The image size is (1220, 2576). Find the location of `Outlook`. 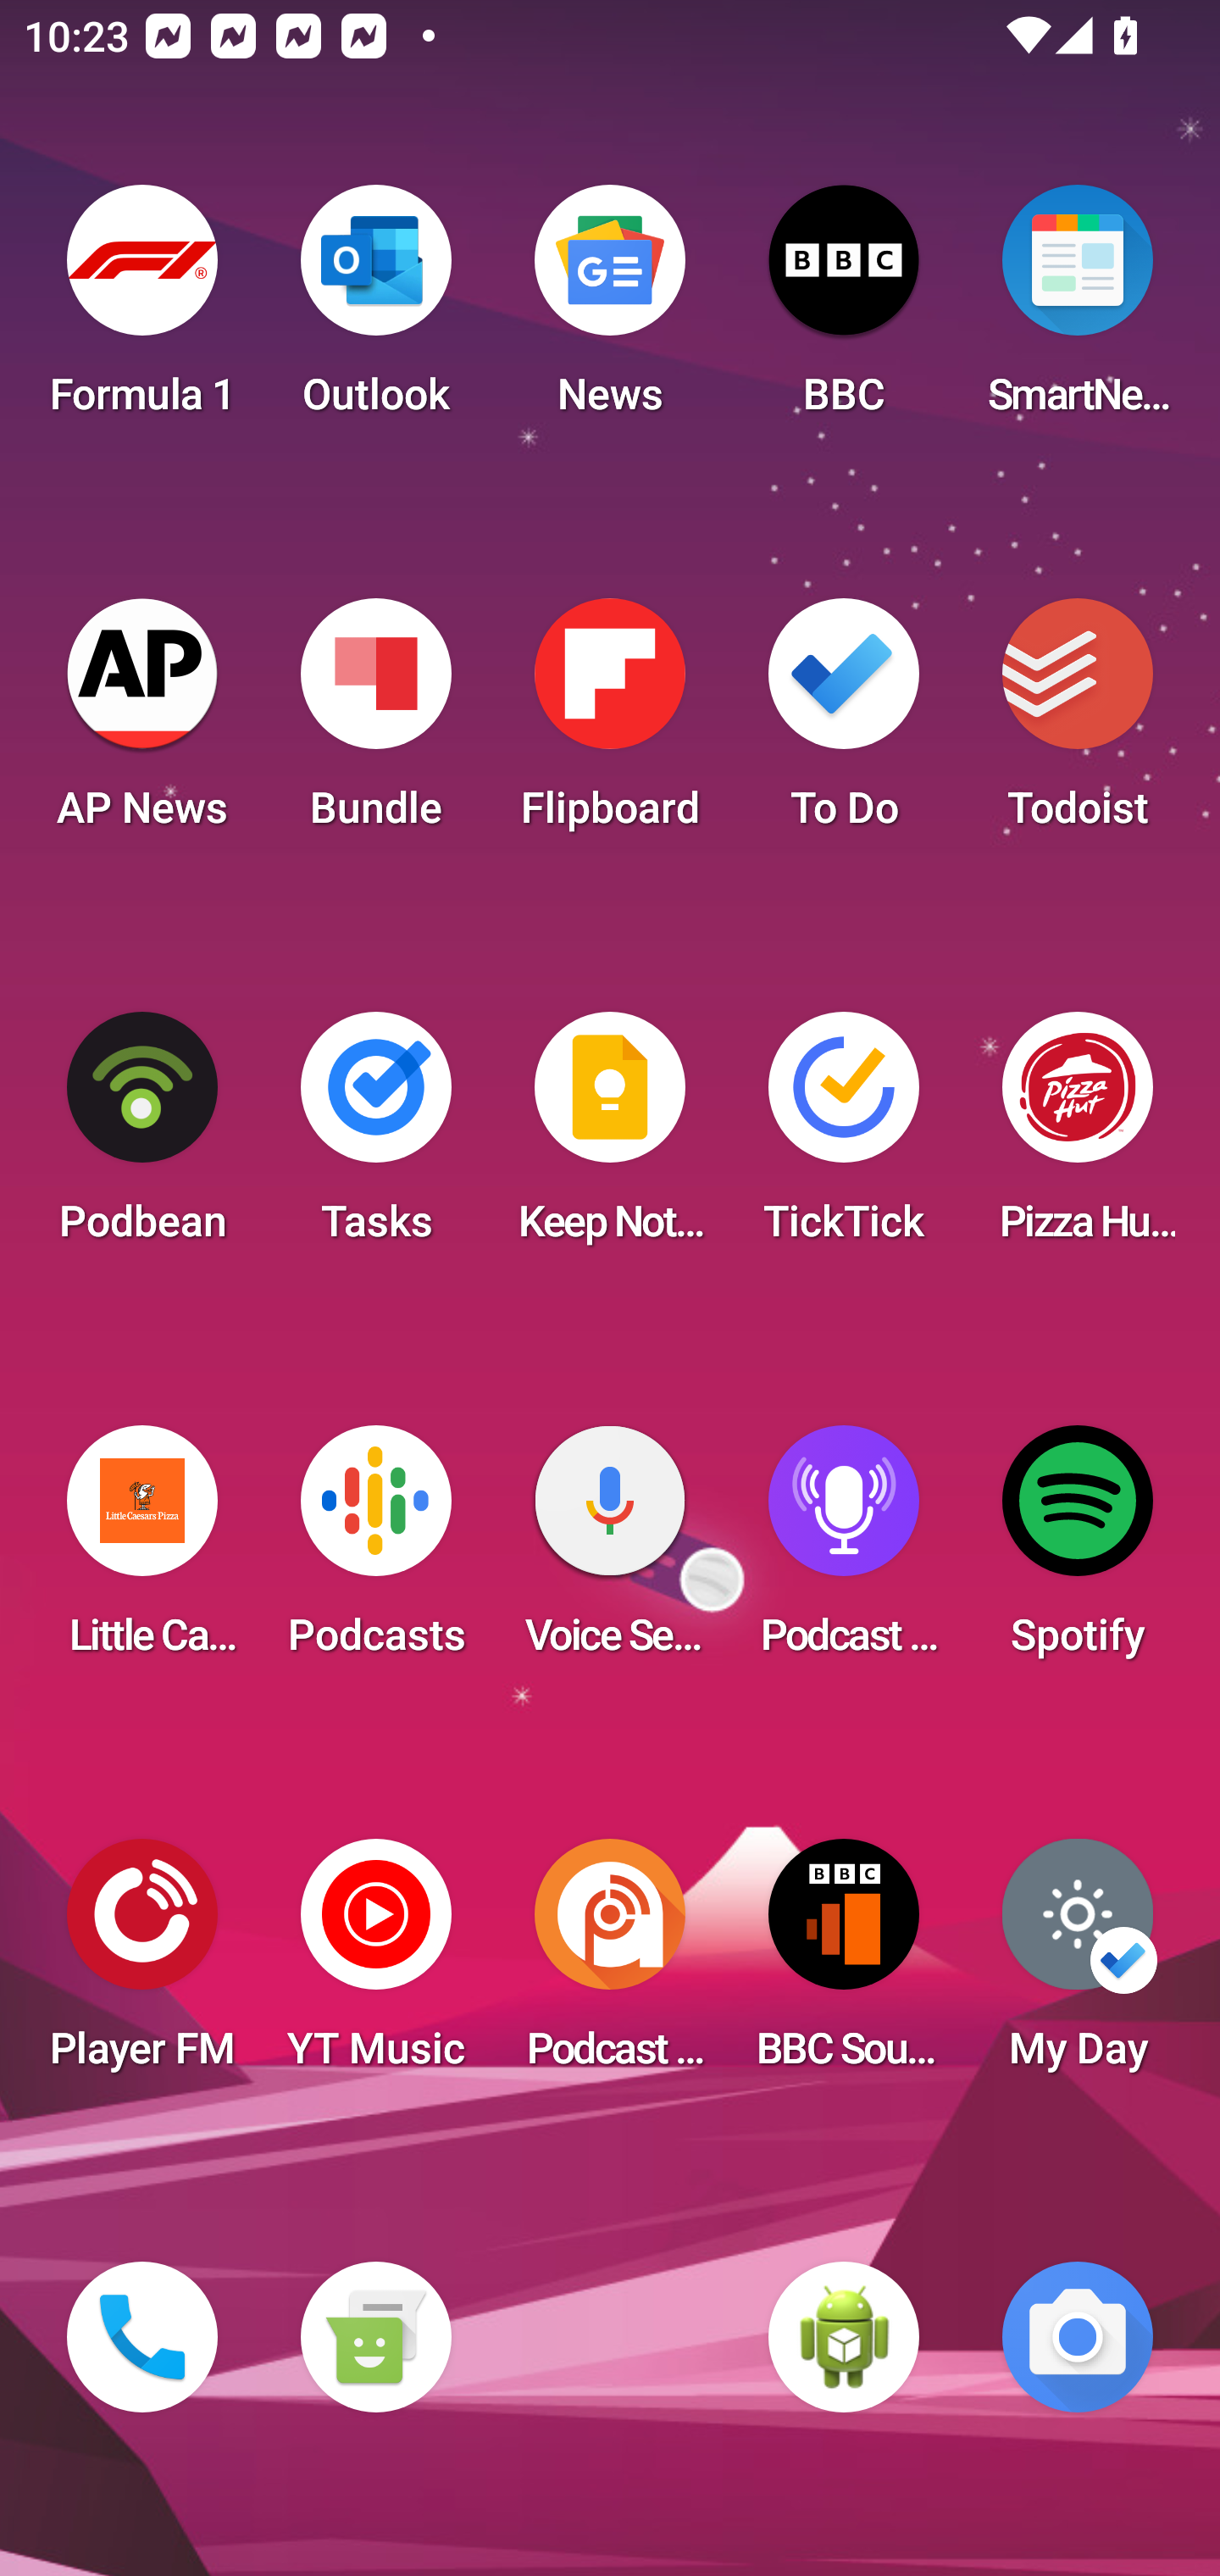

Outlook is located at coordinates (375, 310).